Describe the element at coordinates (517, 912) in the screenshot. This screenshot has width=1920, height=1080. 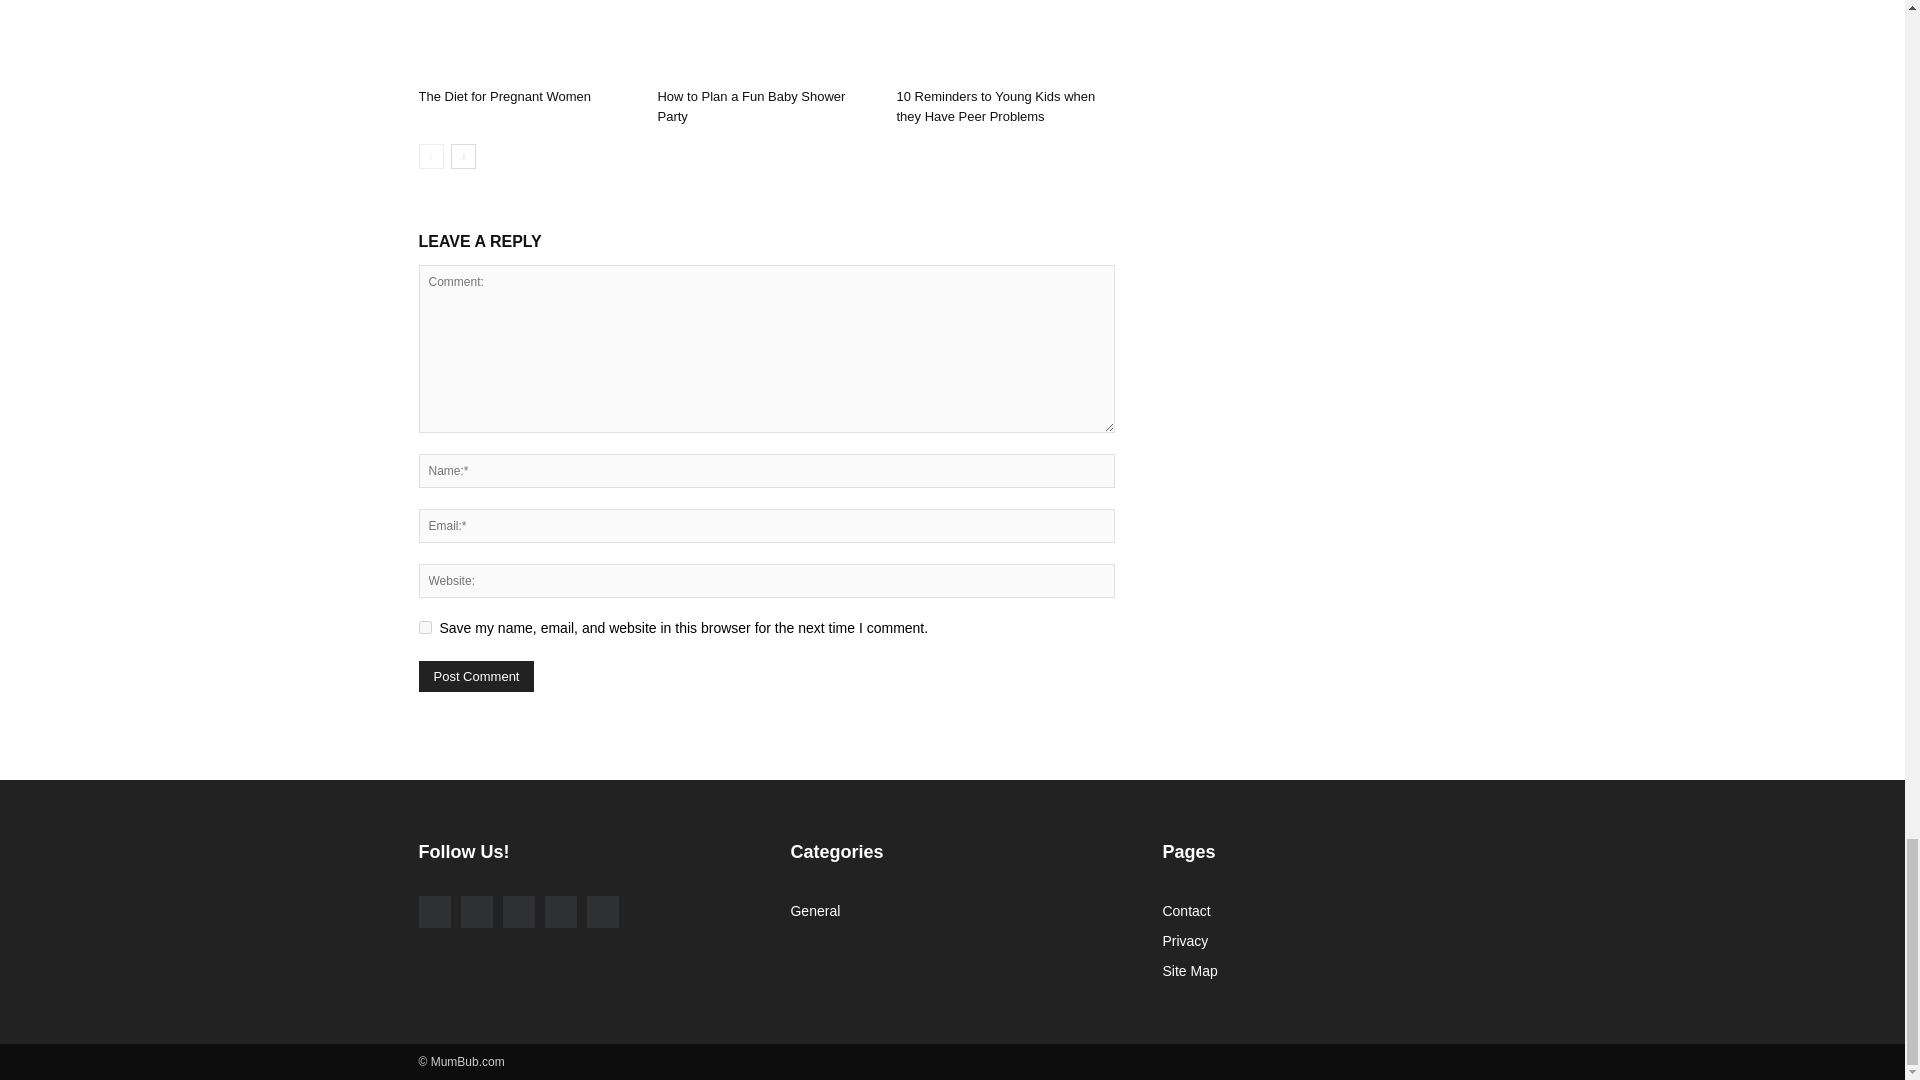
I see `Follow Us on Twitter` at that location.